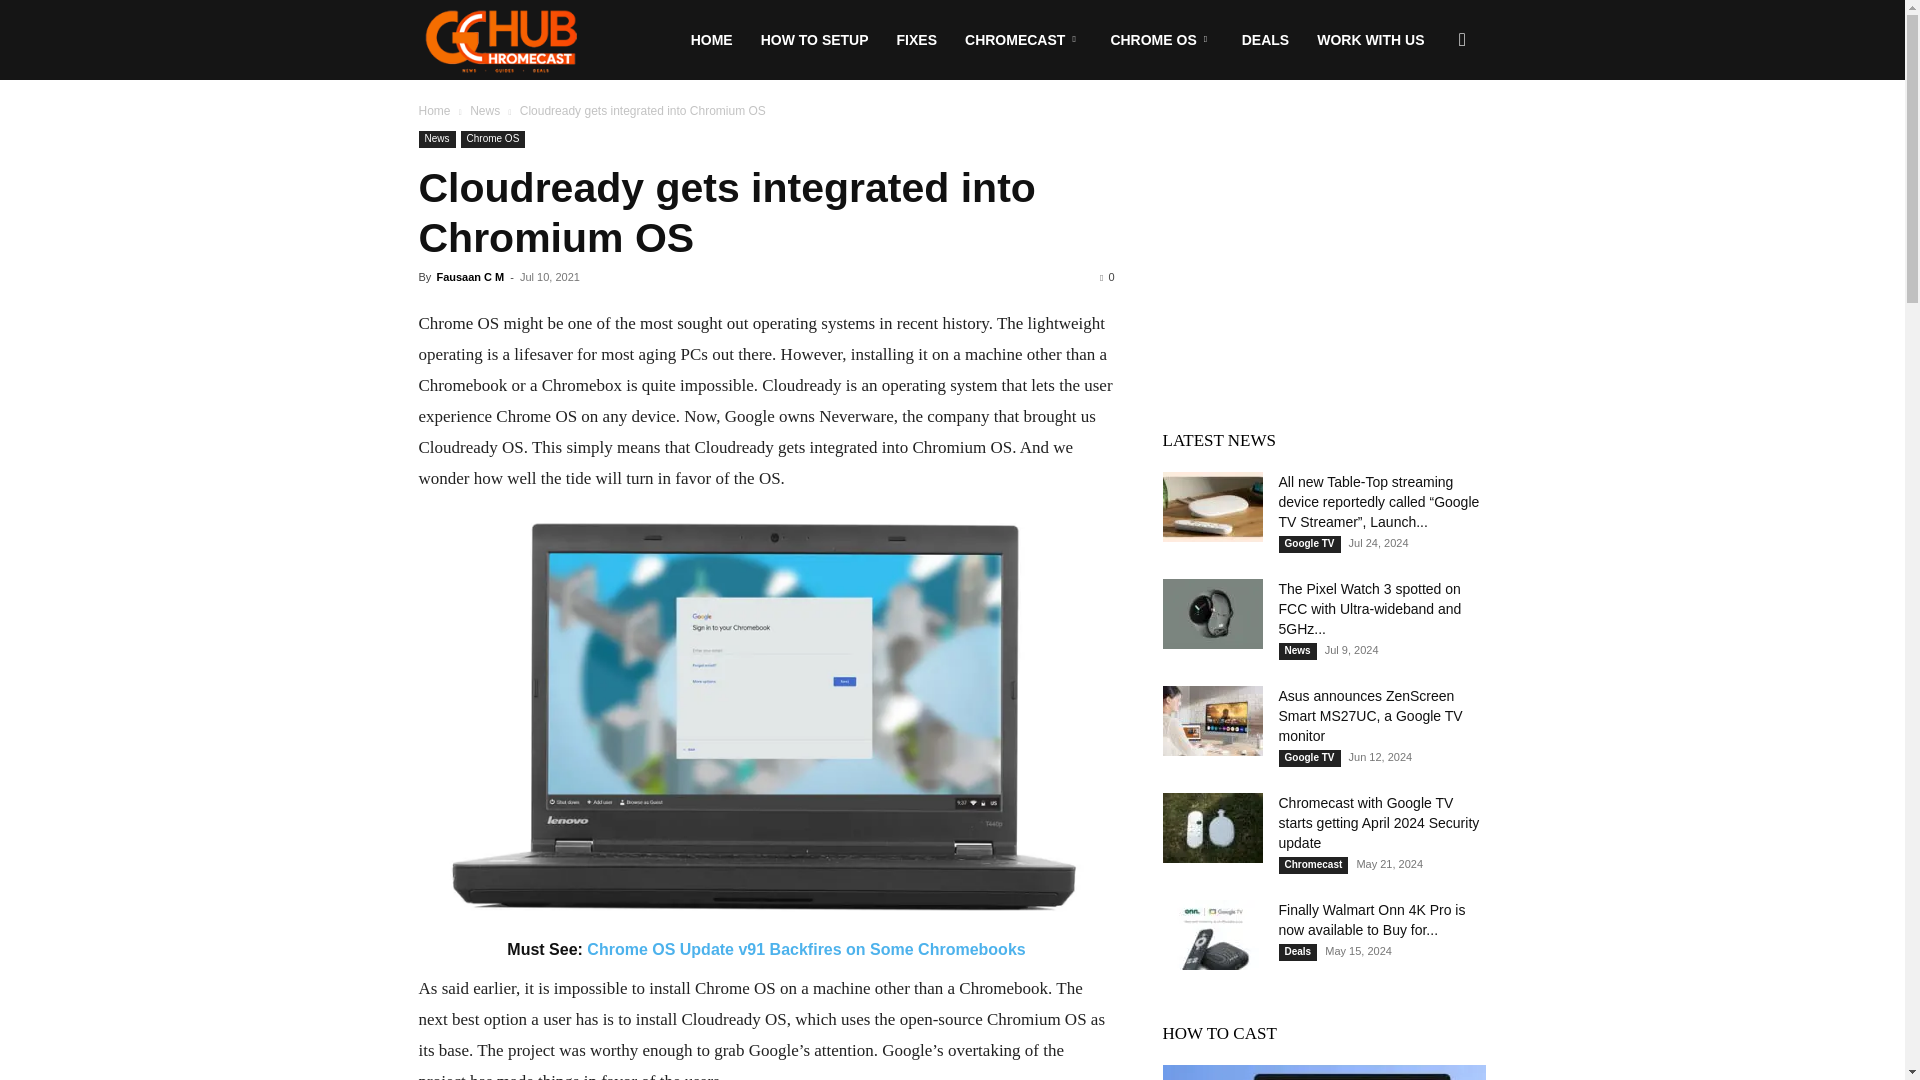 Image resolution: width=1920 pixels, height=1080 pixels. Describe the element at coordinates (814, 40) in the screenshot. I see `HOW TO SETUP` at that location.